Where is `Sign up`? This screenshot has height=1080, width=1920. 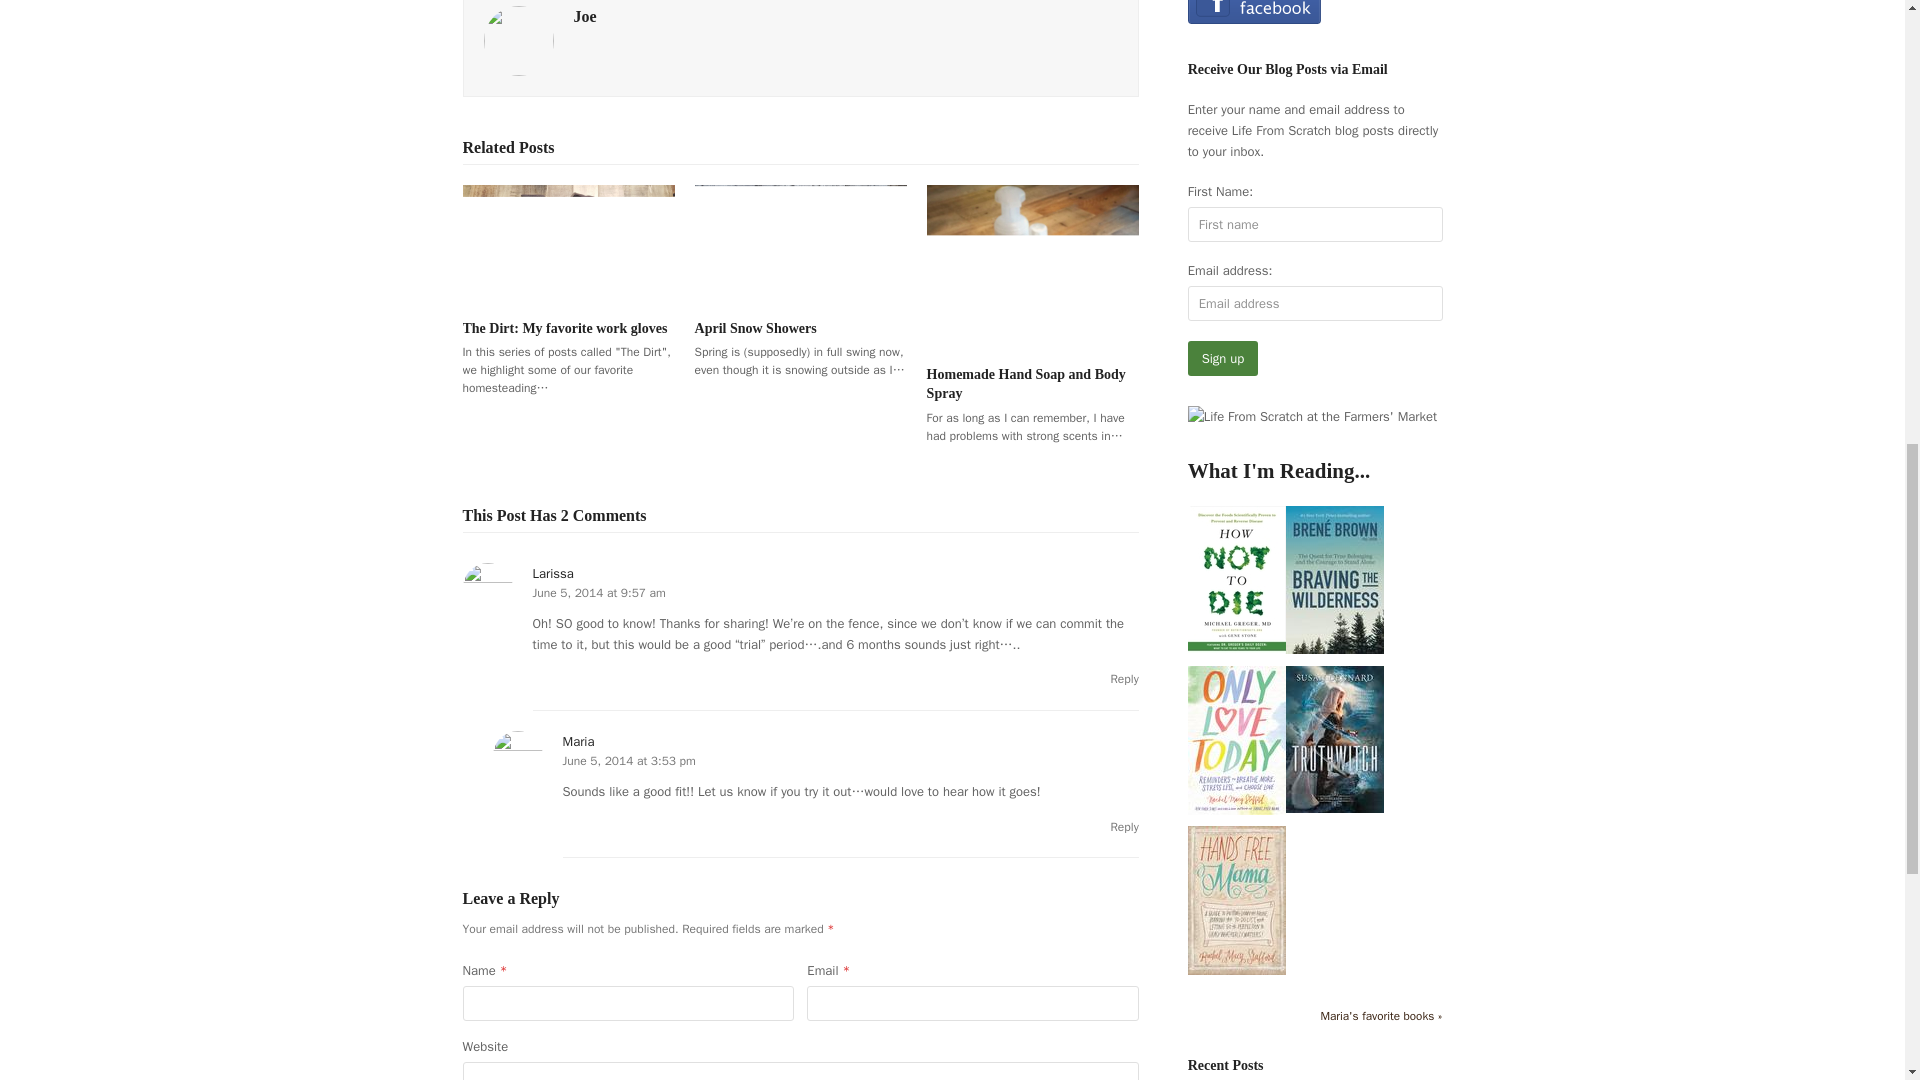 Sign up is located at coordinates (1224, 358).